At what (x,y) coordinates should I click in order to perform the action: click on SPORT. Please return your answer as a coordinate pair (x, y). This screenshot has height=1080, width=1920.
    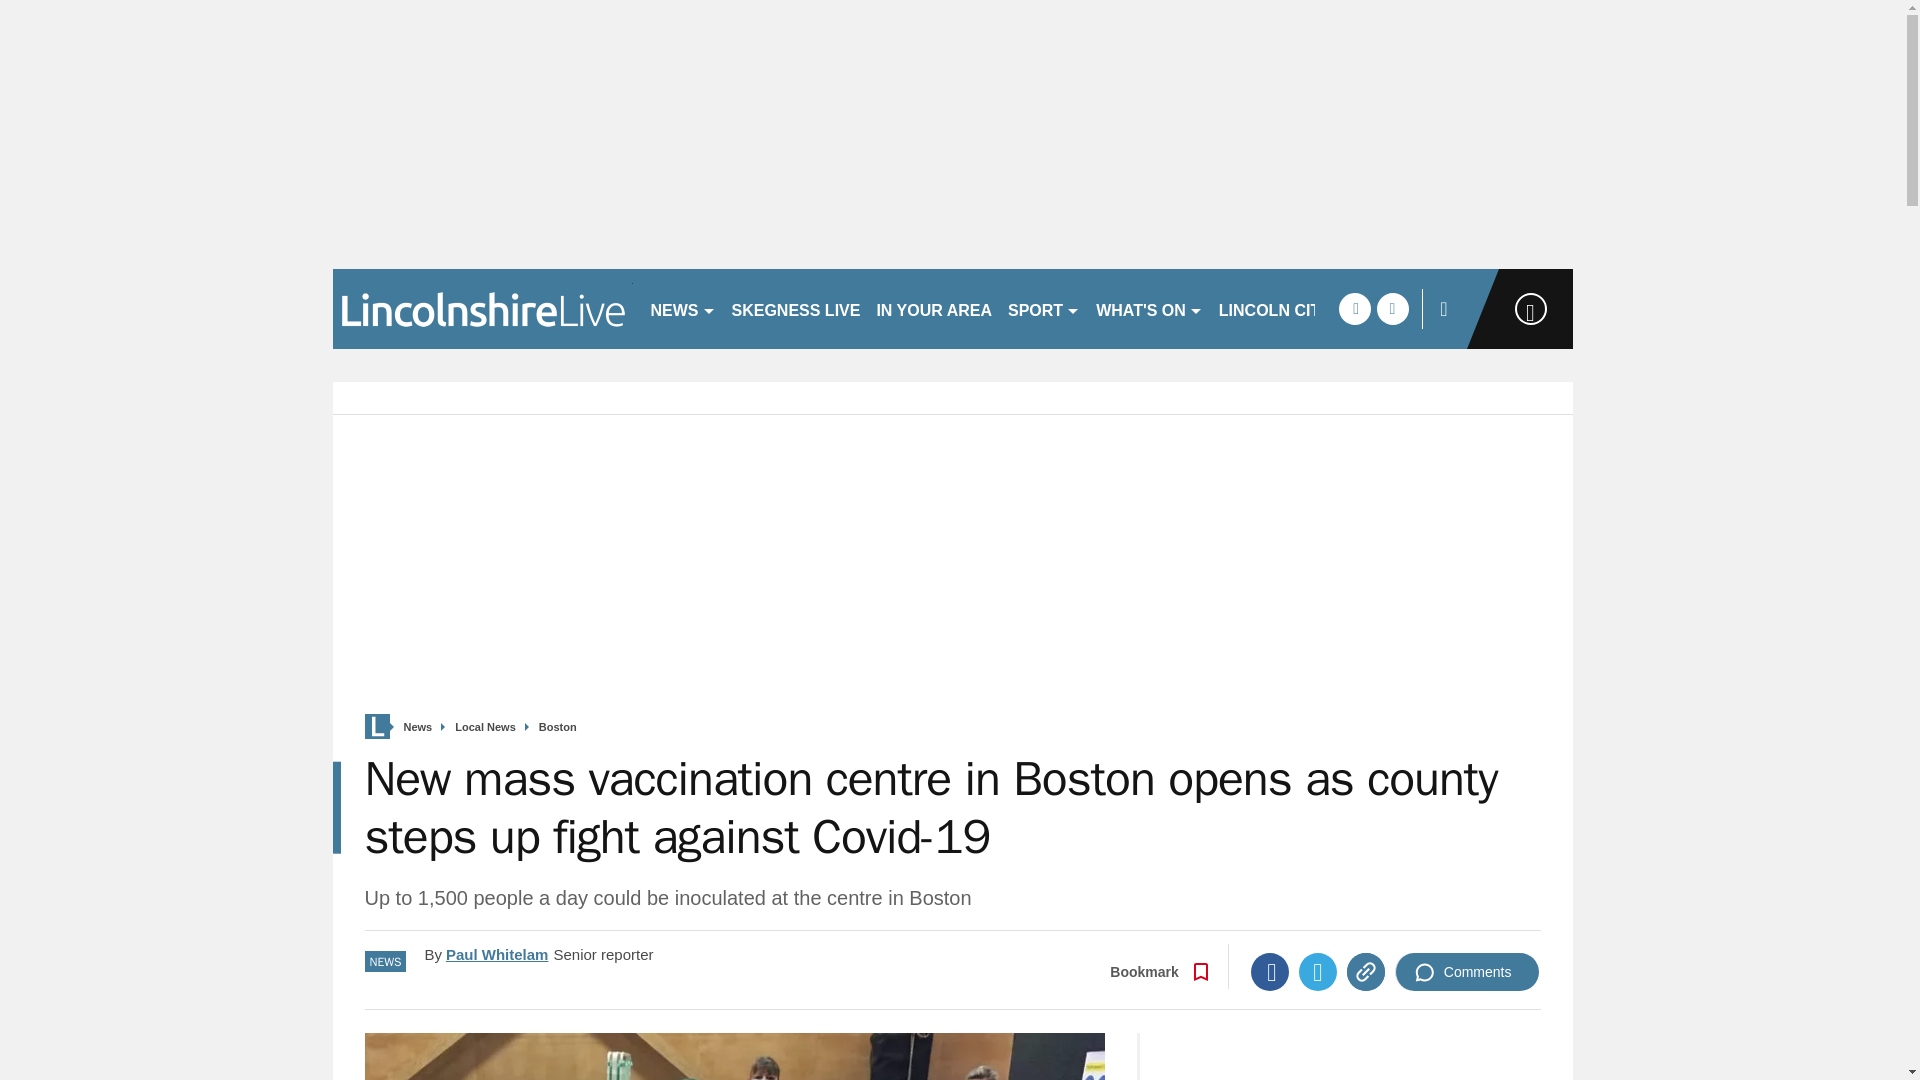
    Looking at the image, I should click on (1044, 308).